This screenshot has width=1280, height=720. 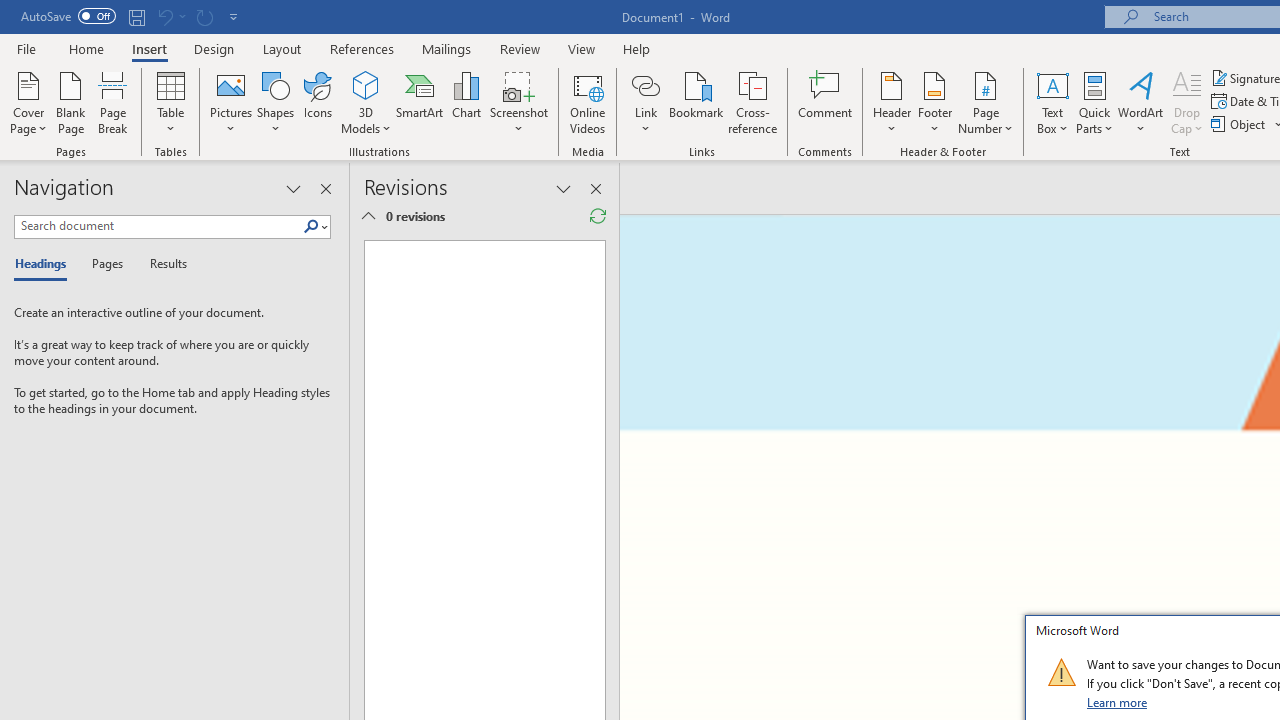 I want to click on Shapes, so click(x=275, y=102).